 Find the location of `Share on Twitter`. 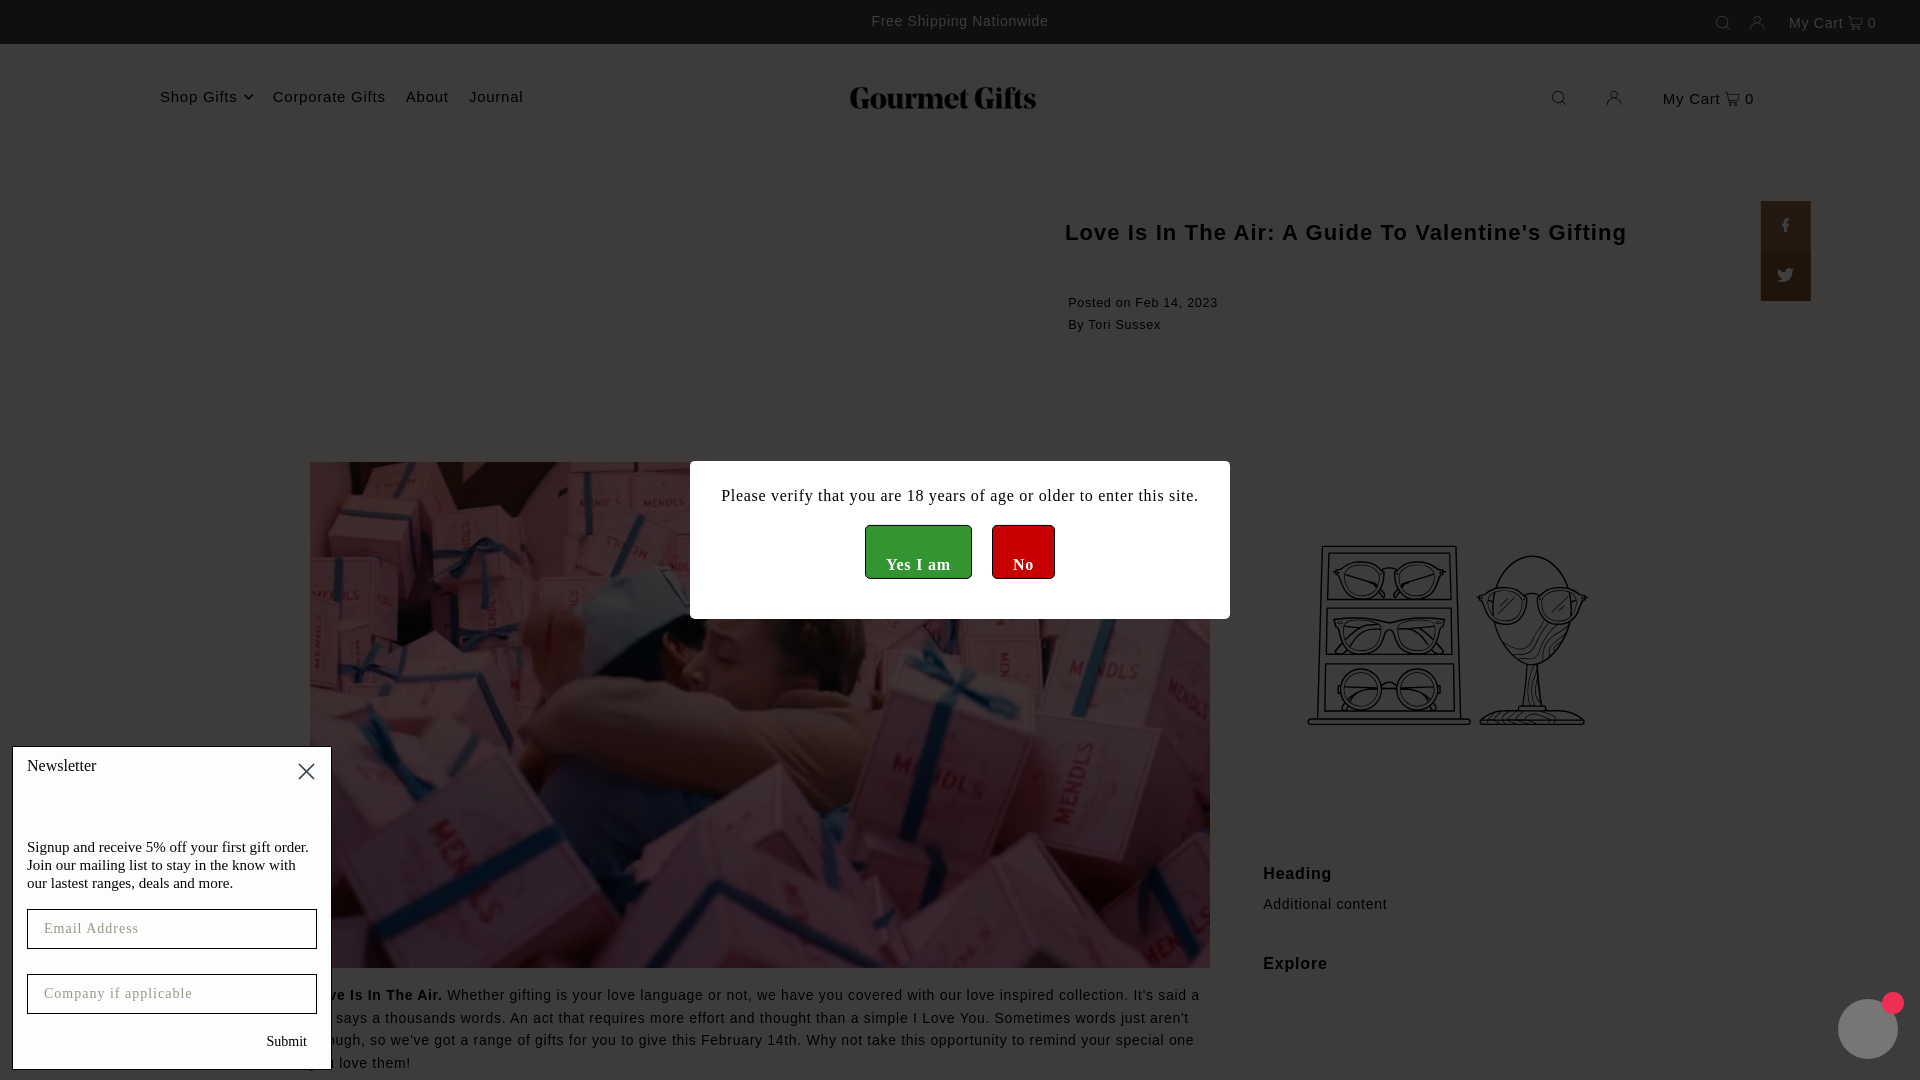

Share on Twitter is located at coordinates (1785, 276).